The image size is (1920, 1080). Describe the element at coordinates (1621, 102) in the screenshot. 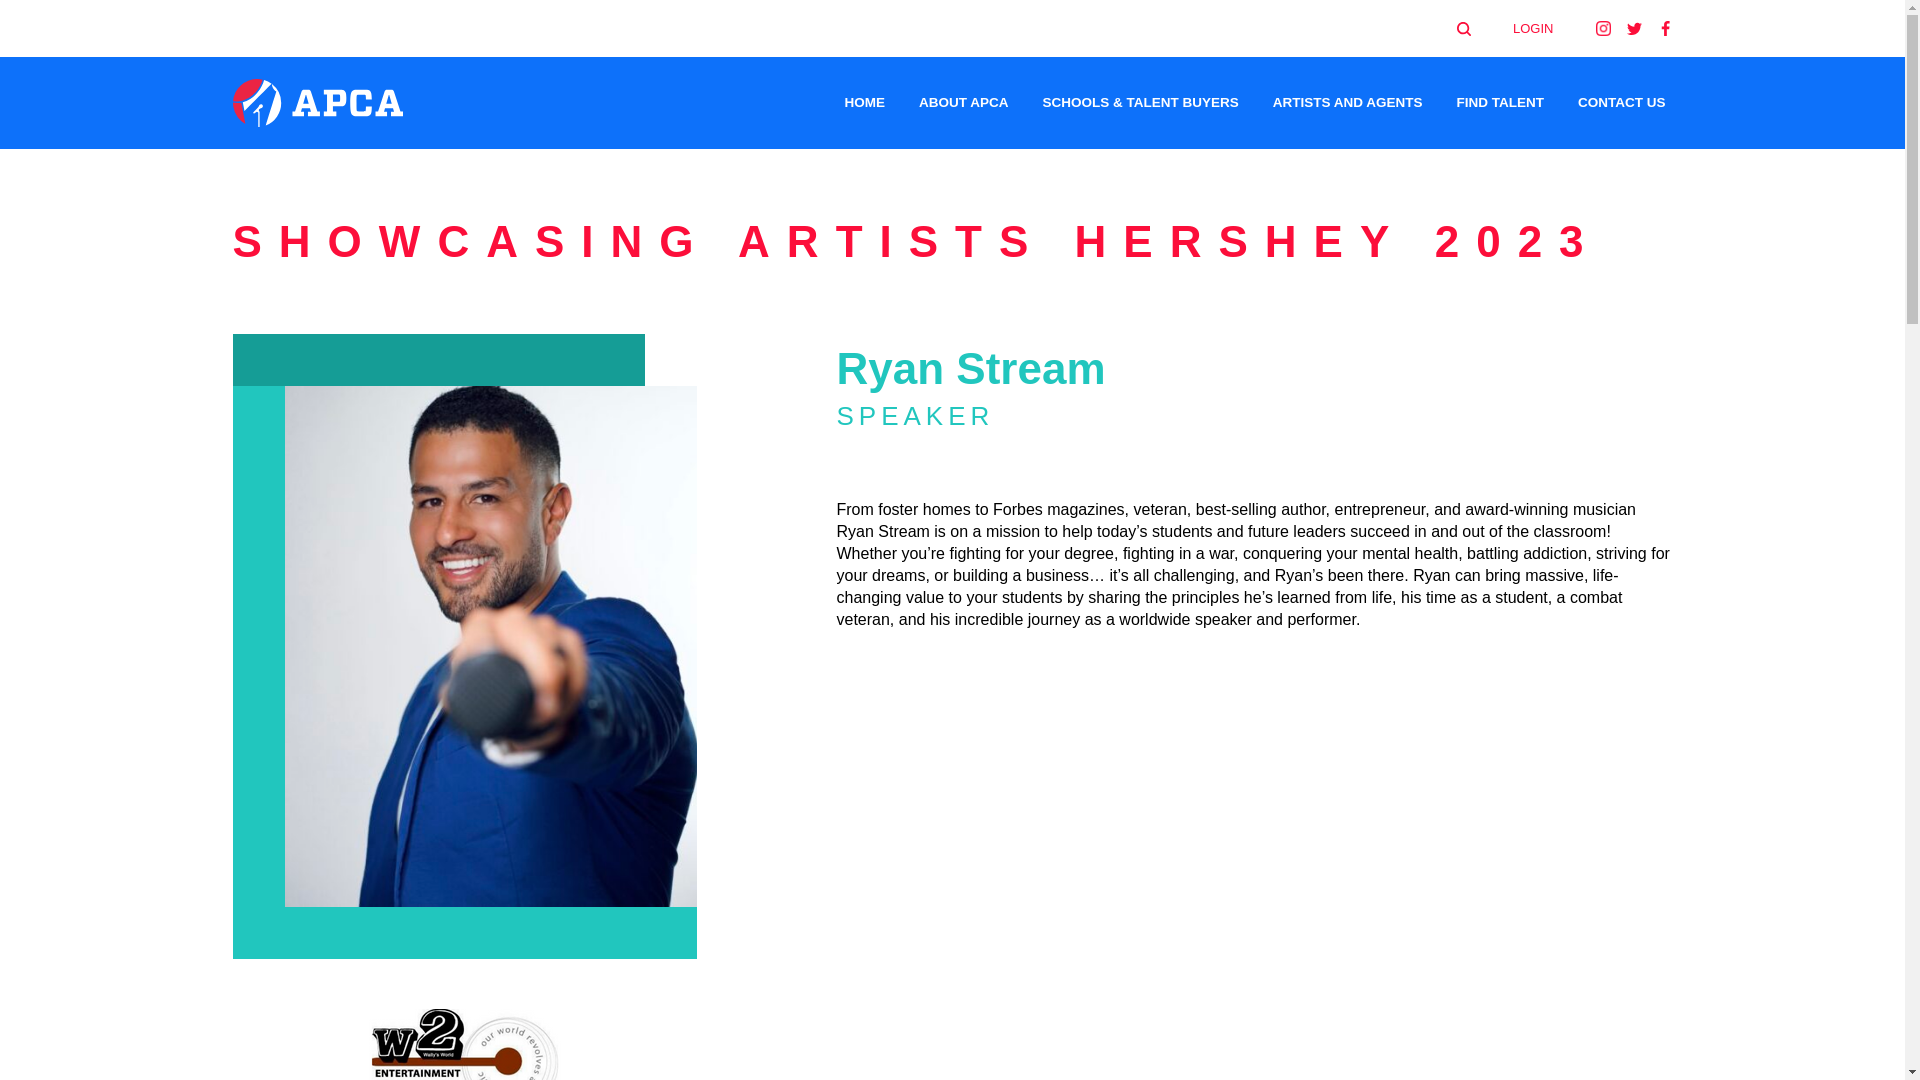

I see `CONTACT US` at that location.